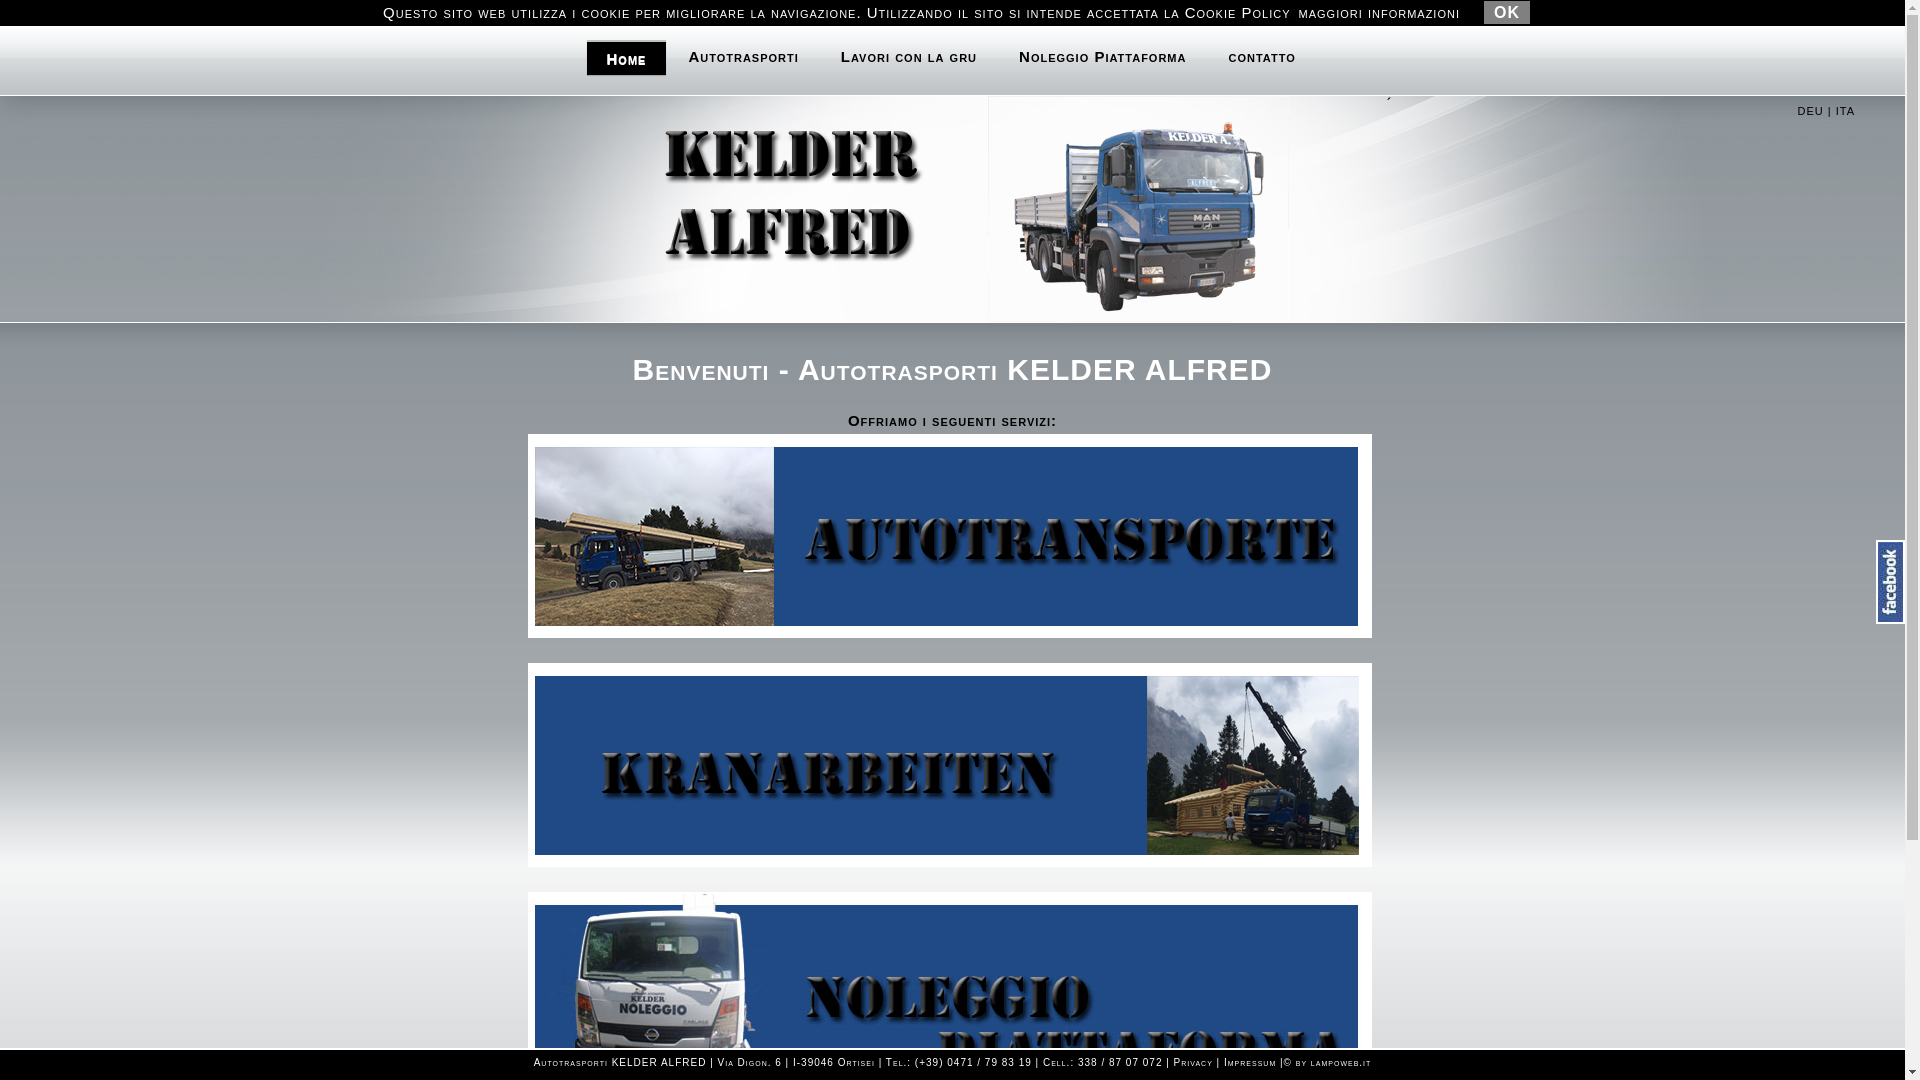  What do you see at coordinates (909, 56) in the screenshot?
I see `Lavori con la gru` at bounding box center [909, 56].